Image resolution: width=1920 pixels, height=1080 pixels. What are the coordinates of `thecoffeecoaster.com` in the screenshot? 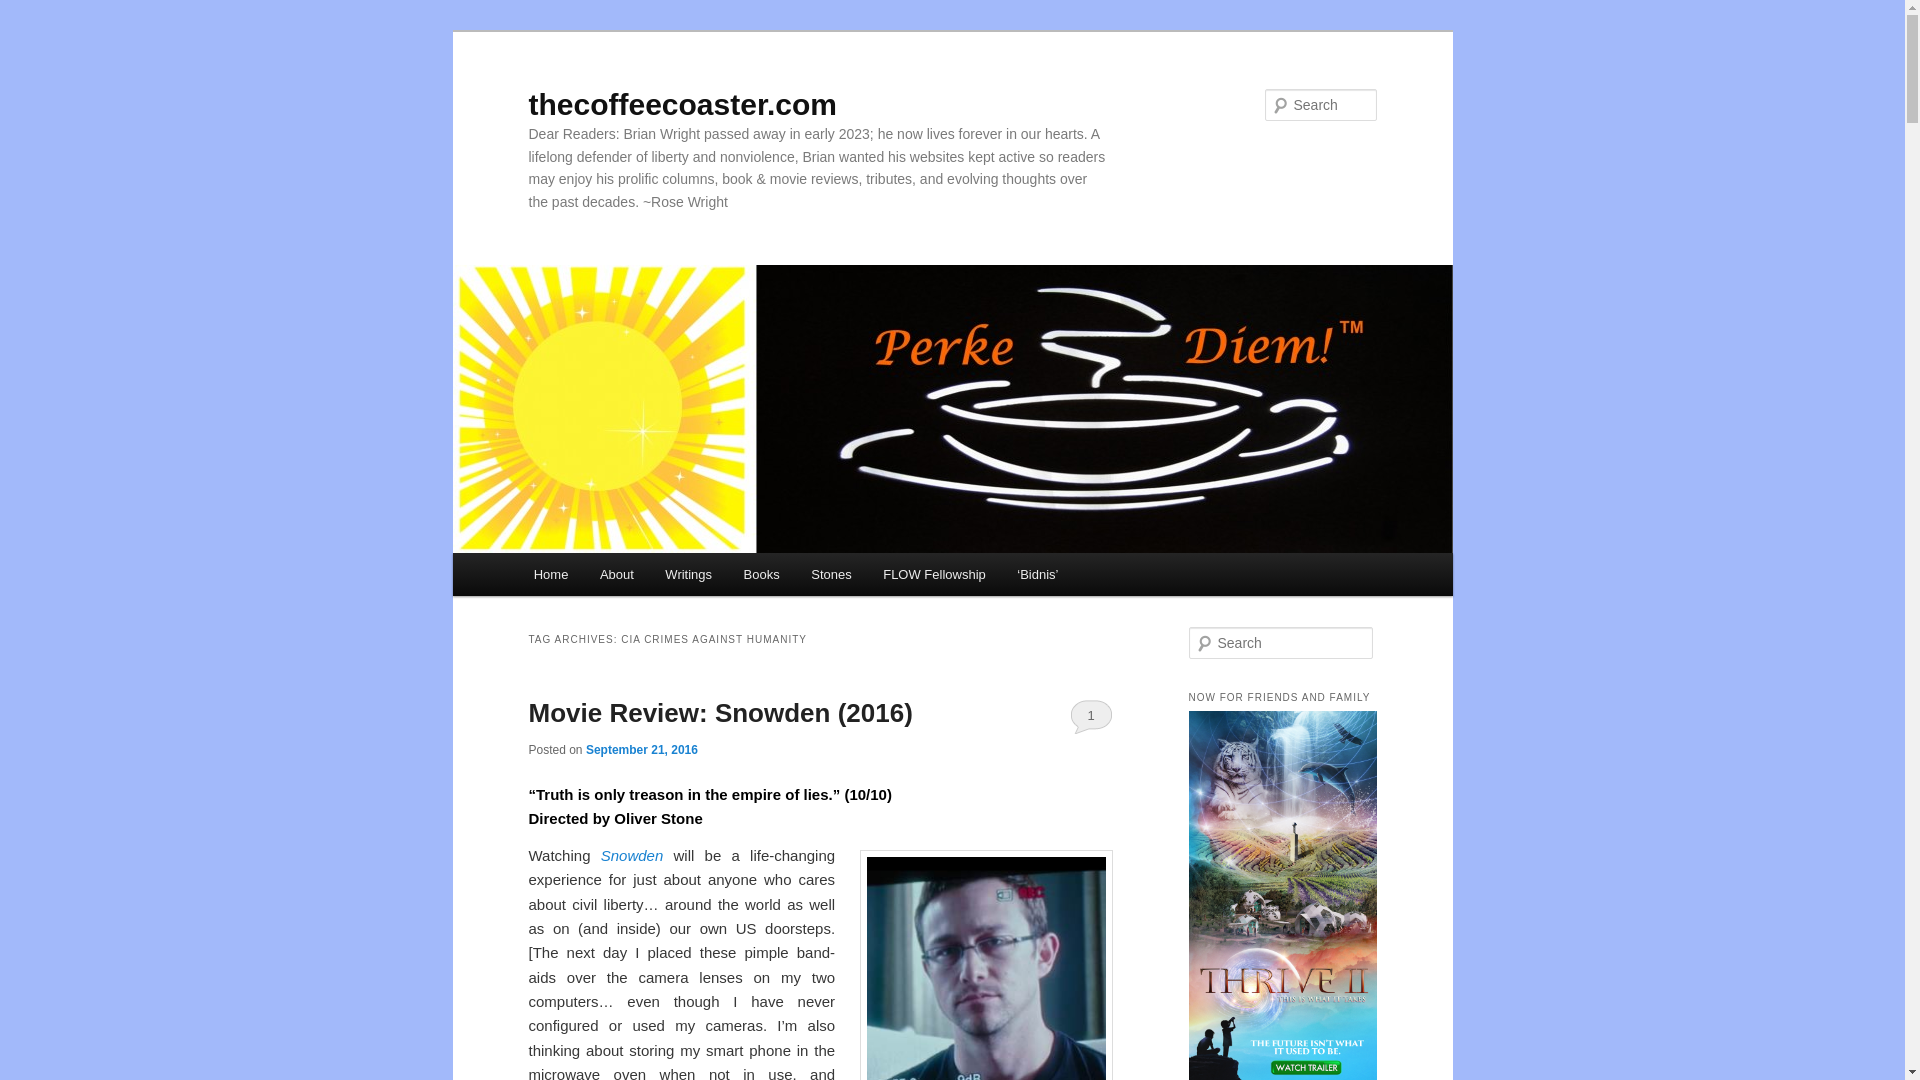 It's located at (682, 104).